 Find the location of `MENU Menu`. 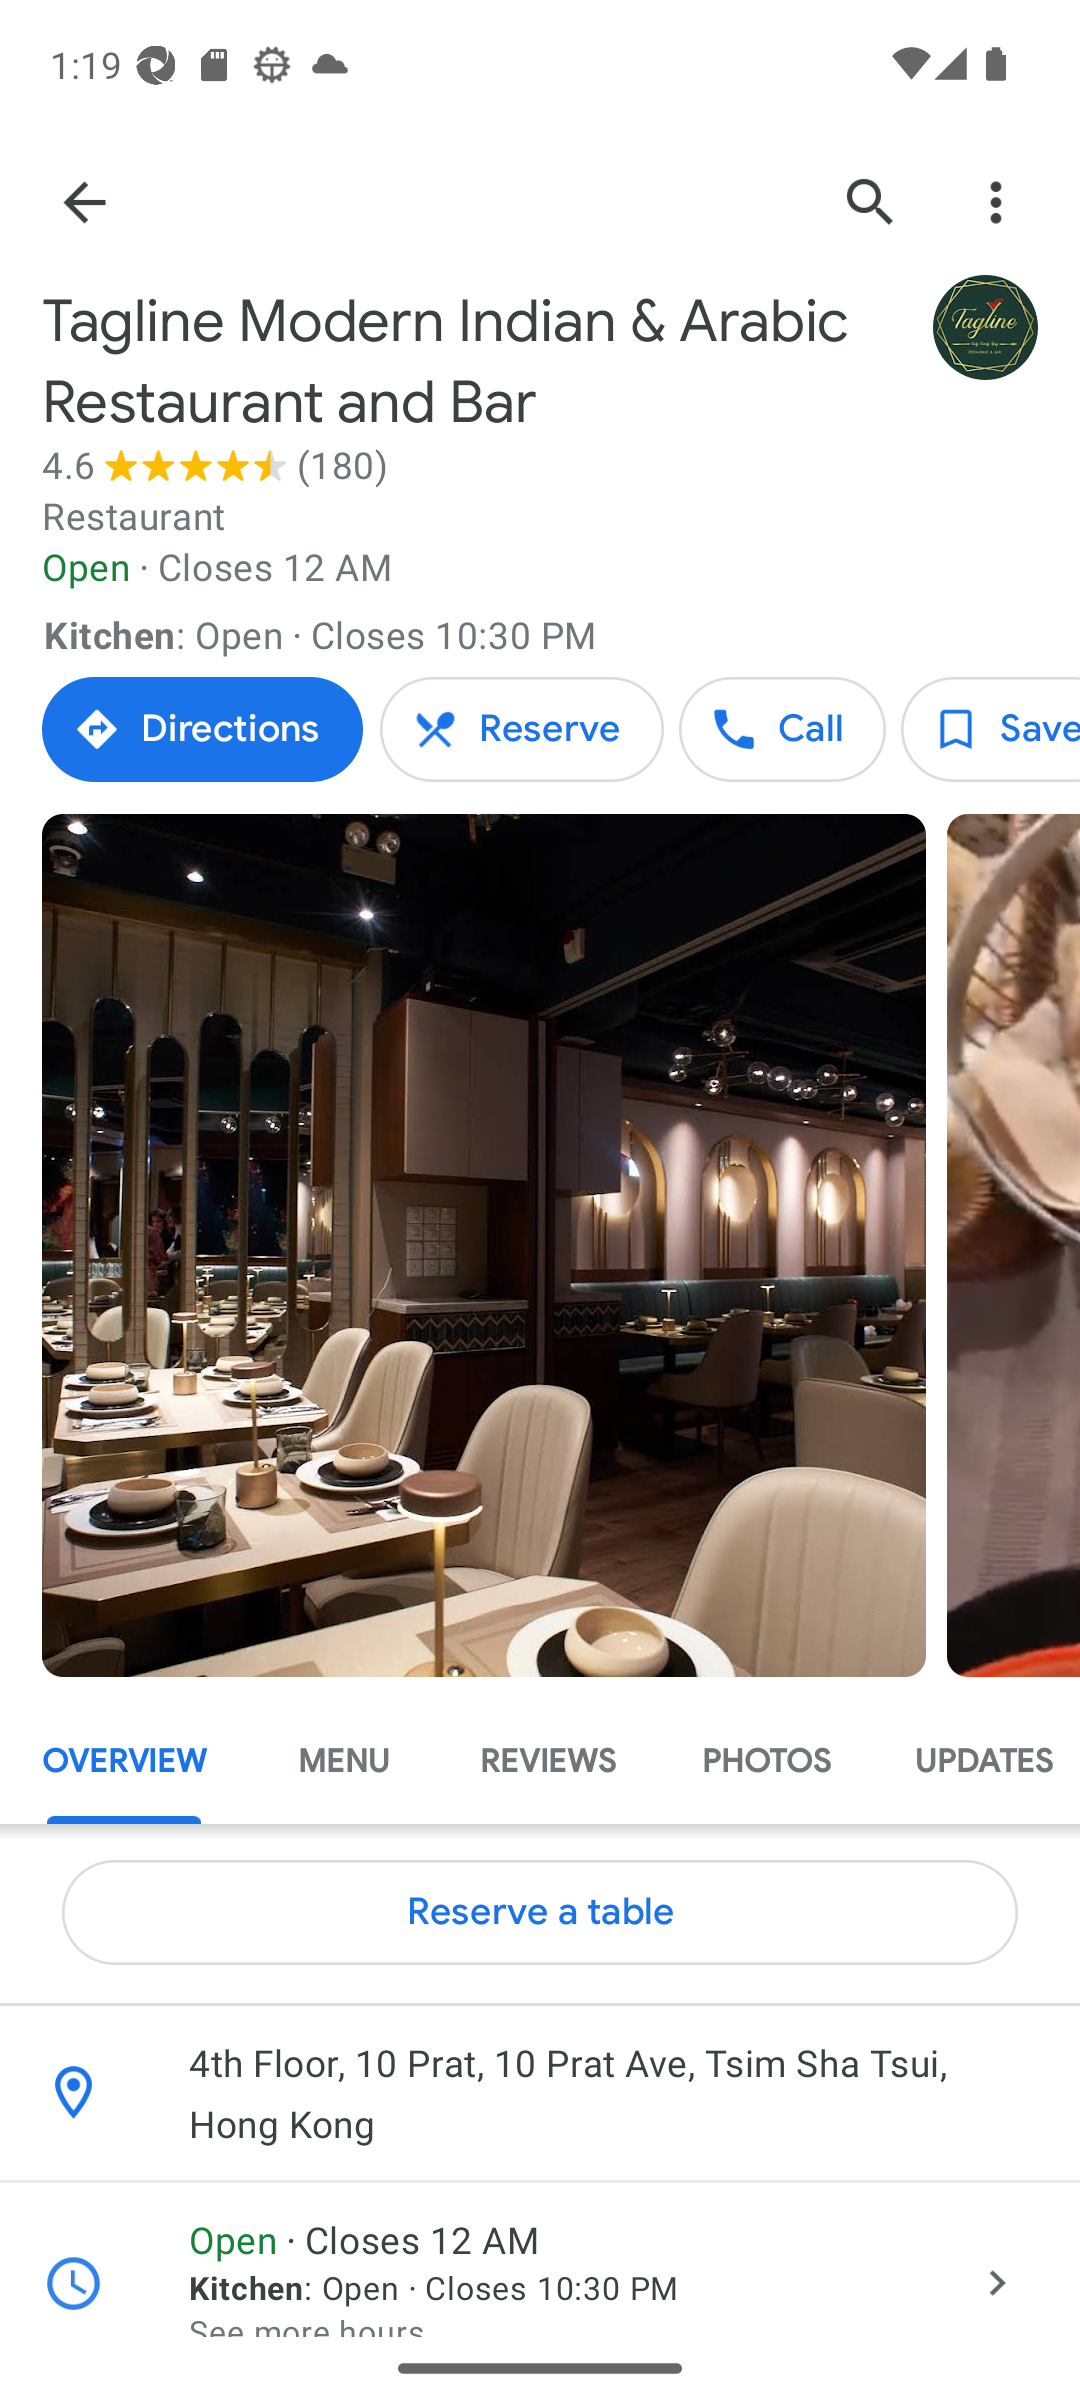

MENU Menu is located at coordinates (344, 1762).